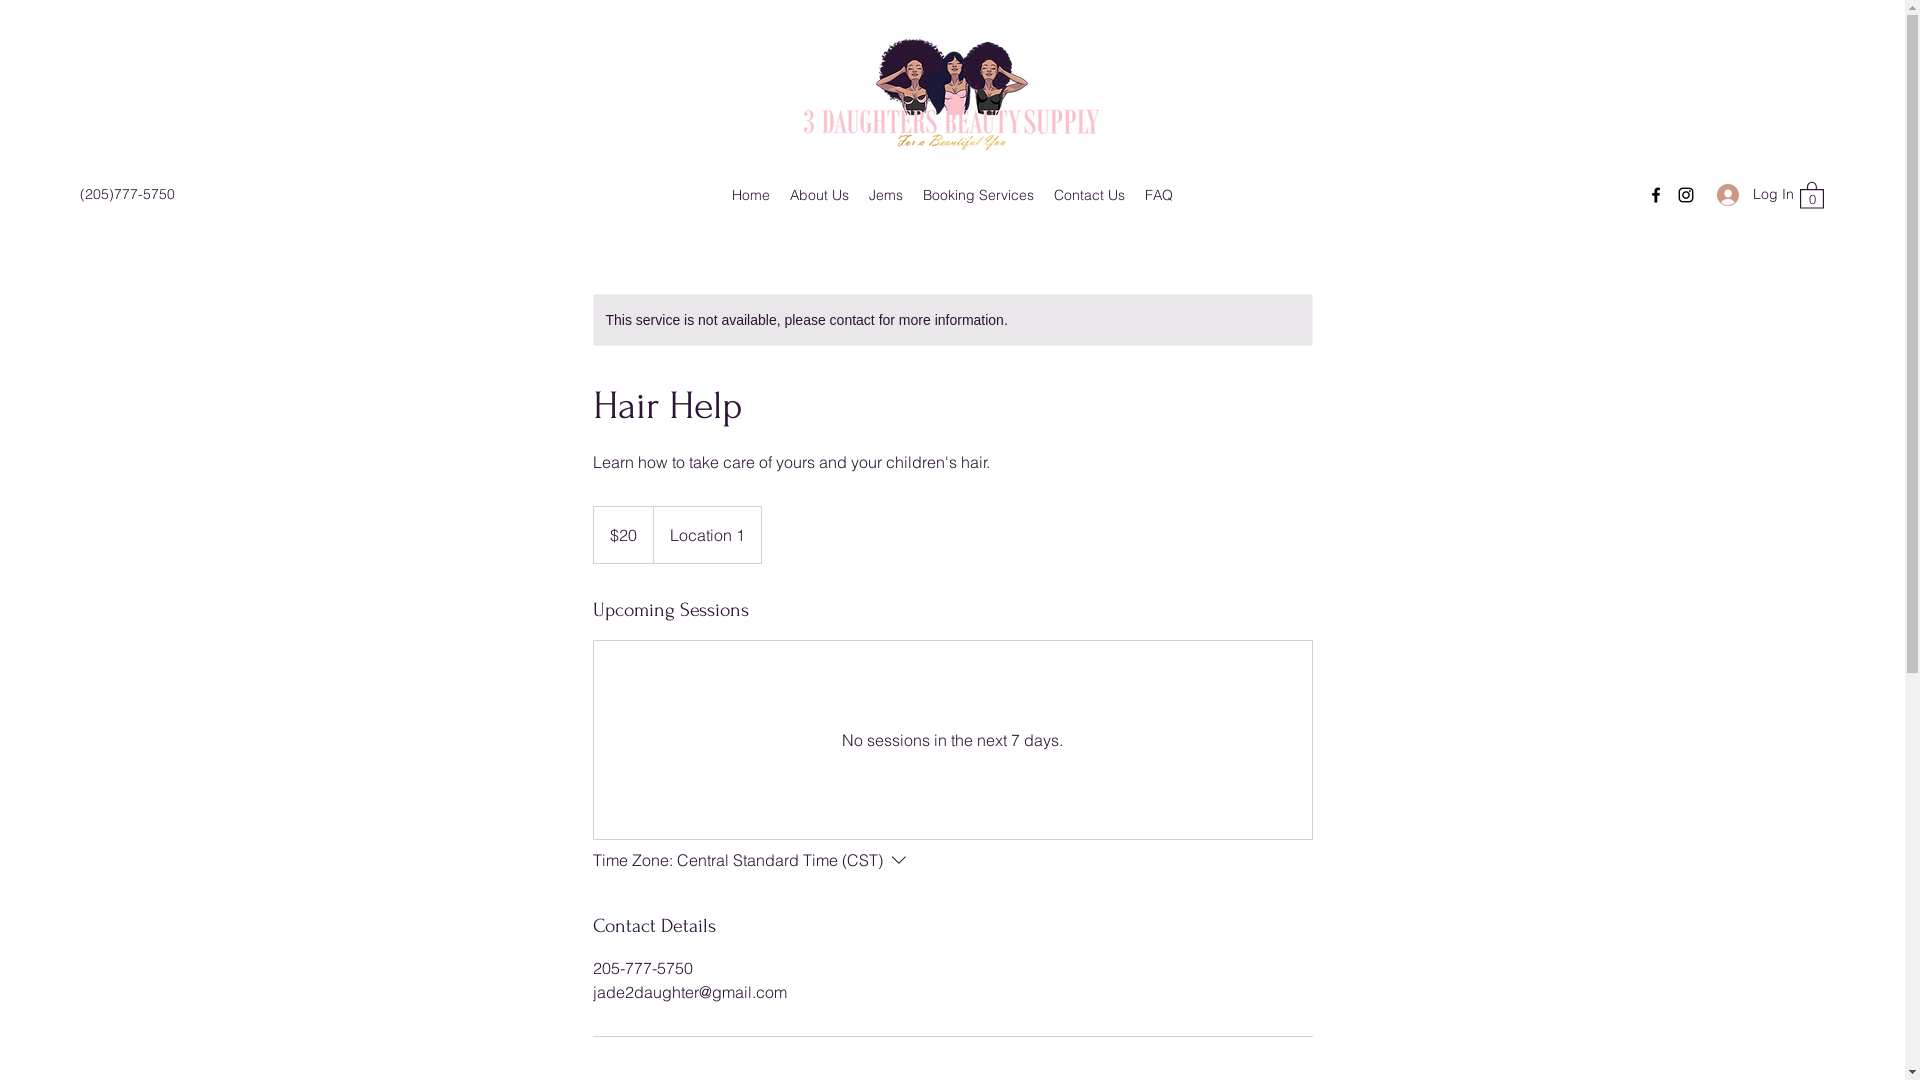  Describe the element at coordinates (978, 195) in the screenshot. I see `Booking Services` at that location.